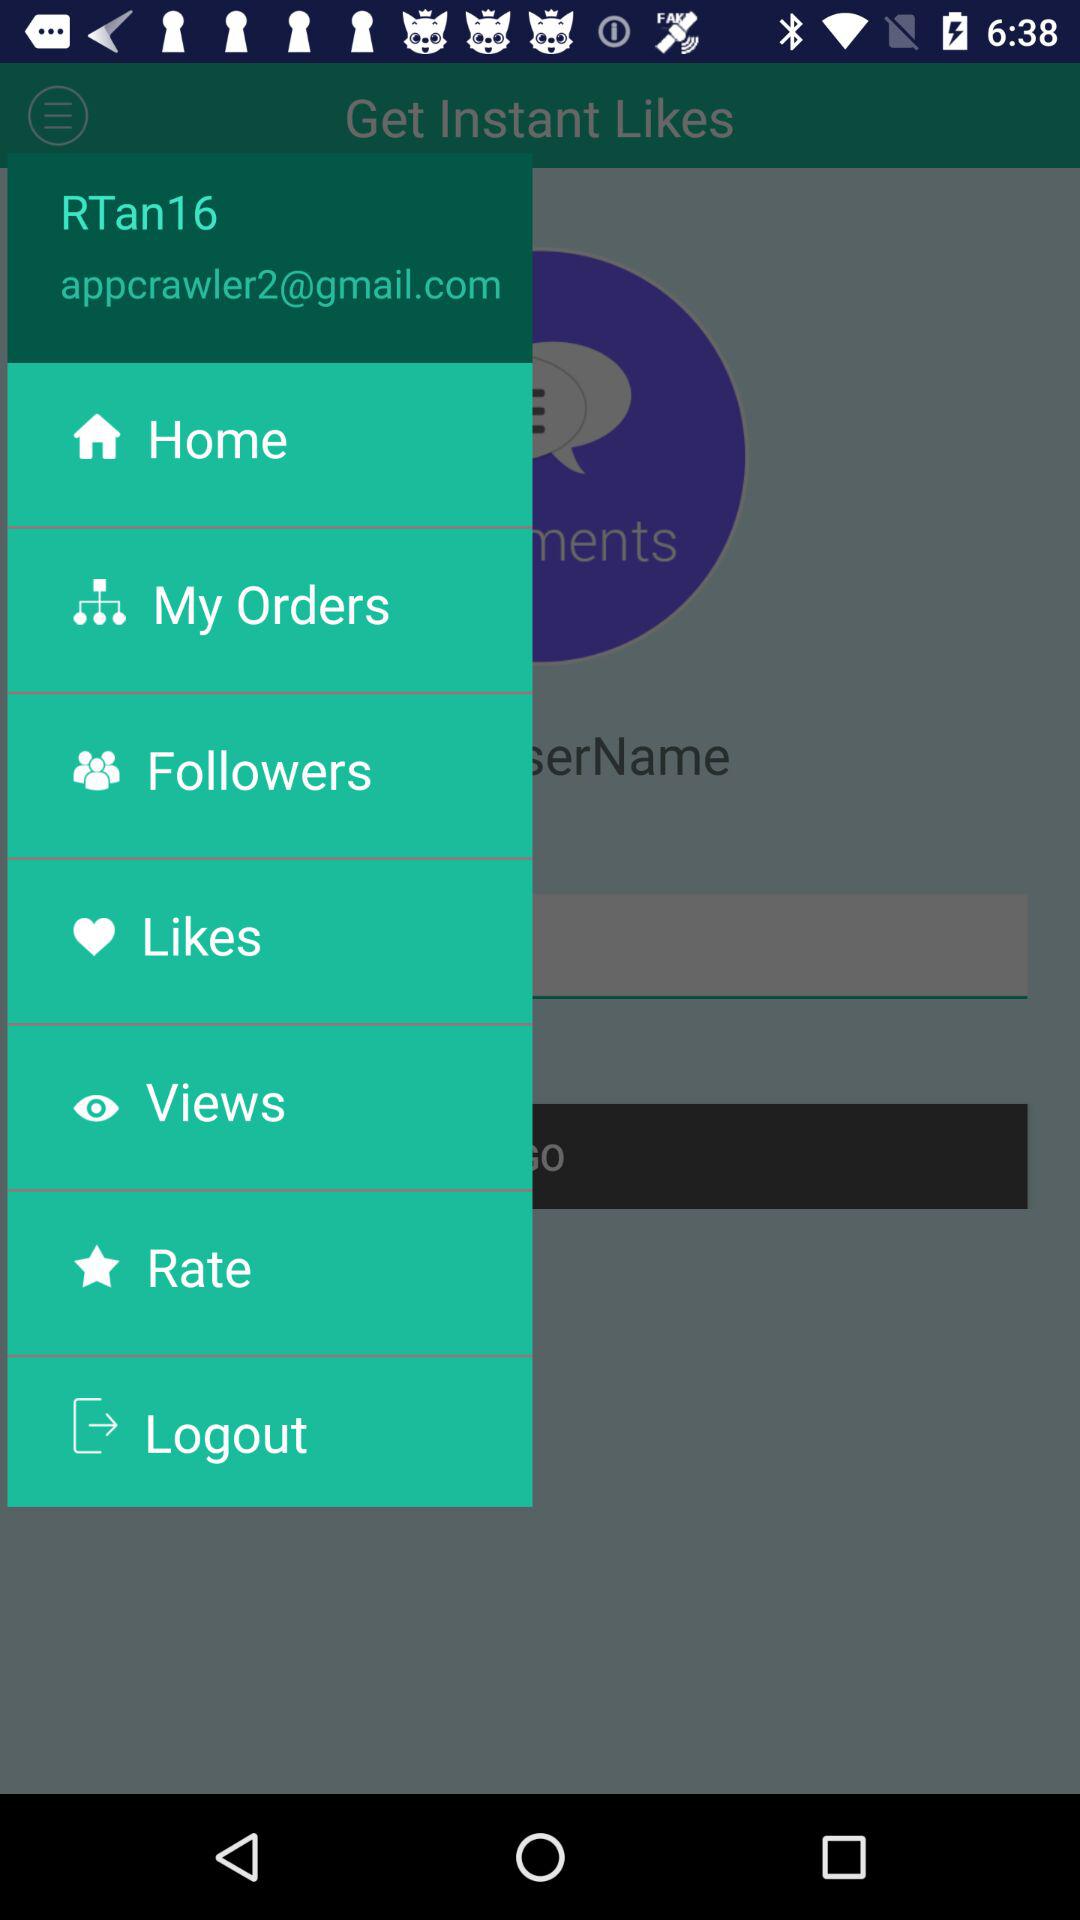 This screenshot has height=1920, width=1080. Describe the element at coordinates (259, 768) in the screenshot. I see `launch the followers` at that location.